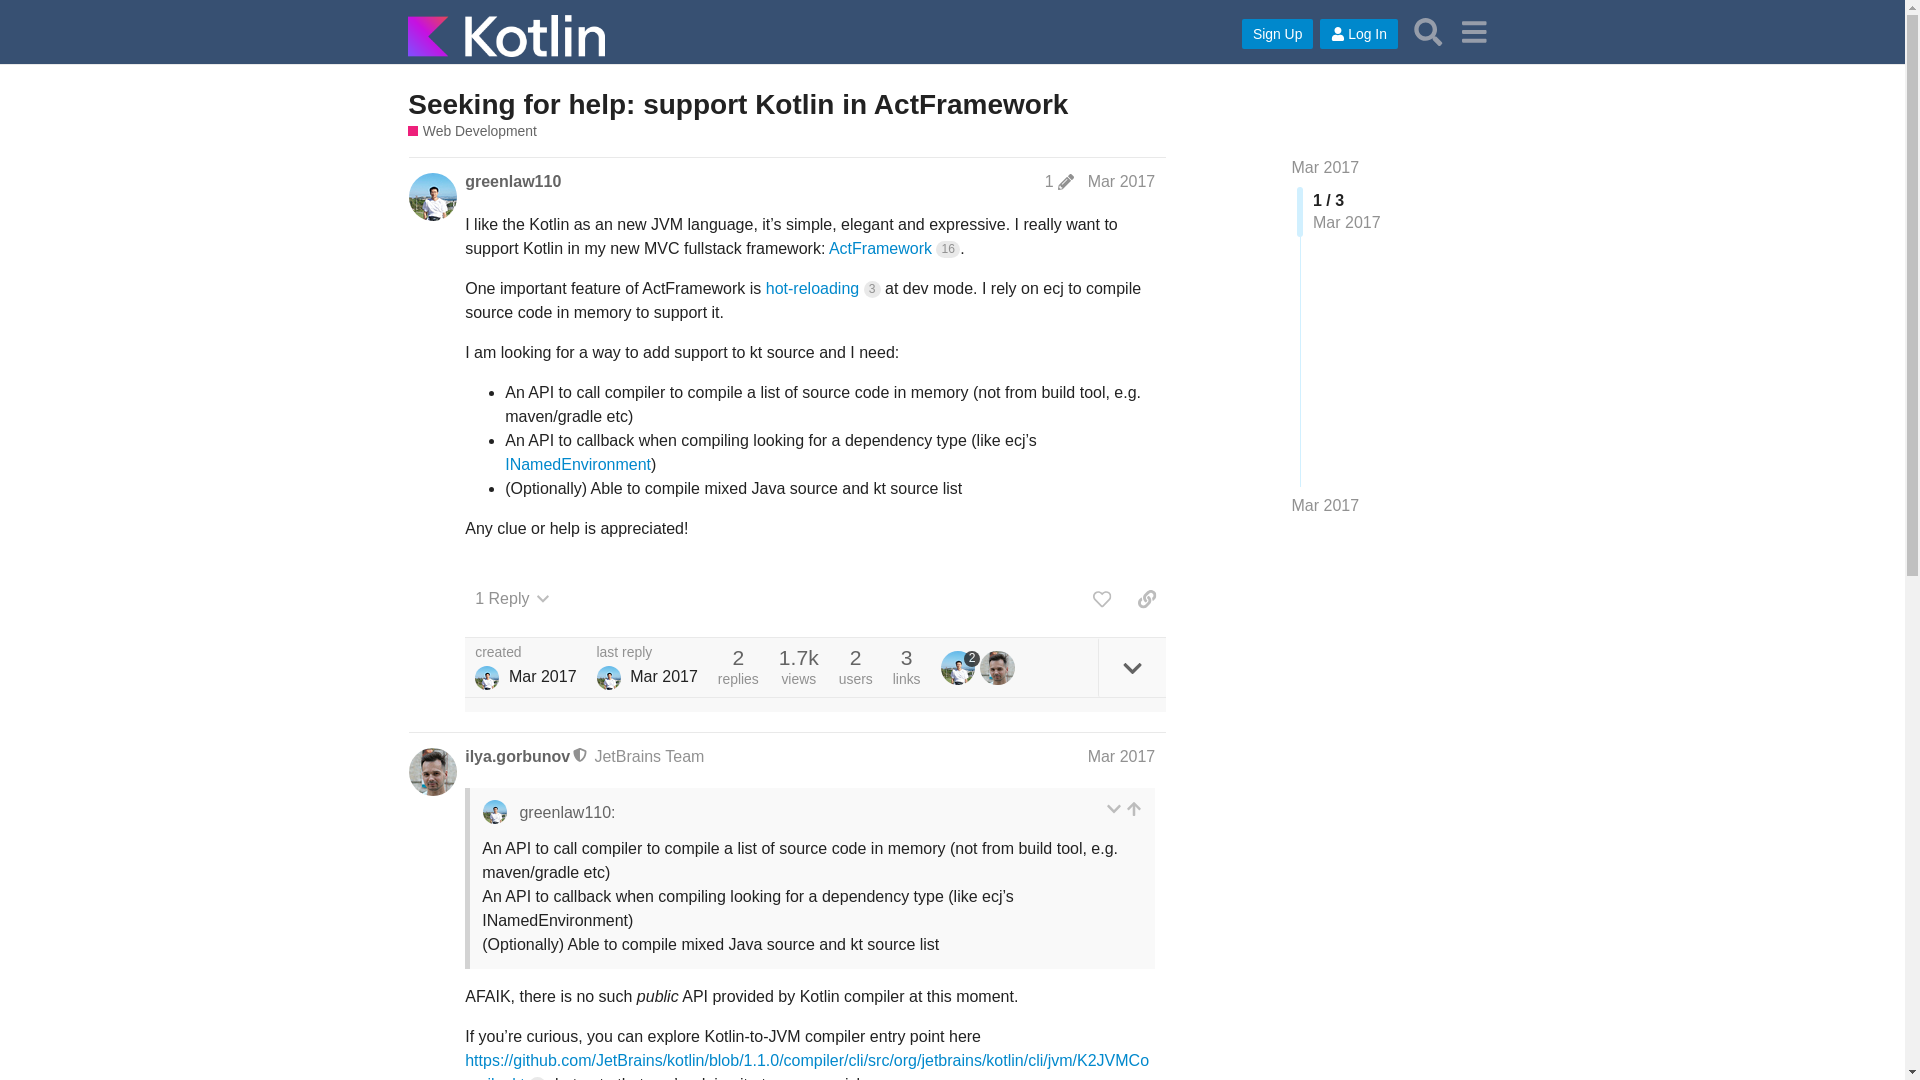 This screenshot has height=1080, width=1920. I want to click on hot-reloading 3, so click(824, 288).